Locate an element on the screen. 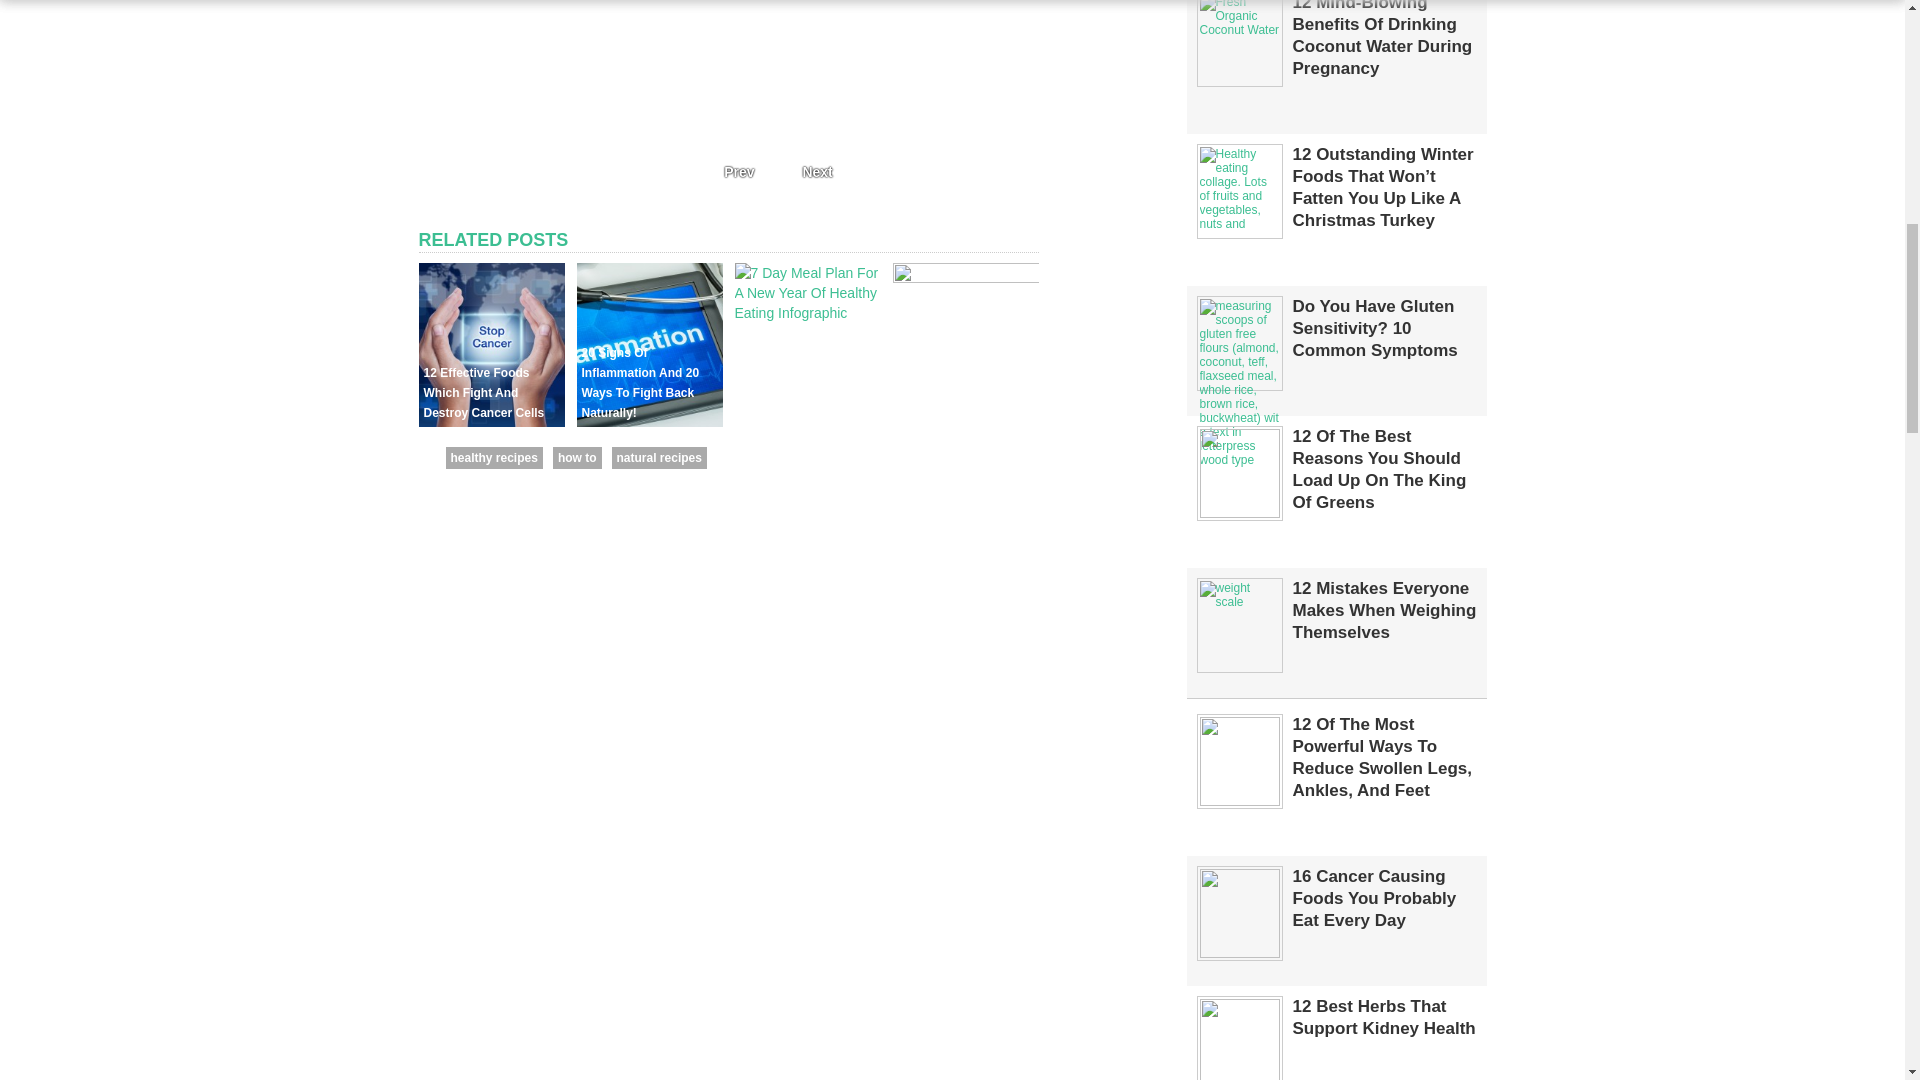 The height and width of the screenshot is (1080, 1920). 10 Sweet Ways Honey Can Improve Your Life is located at coordinates (965, 278).